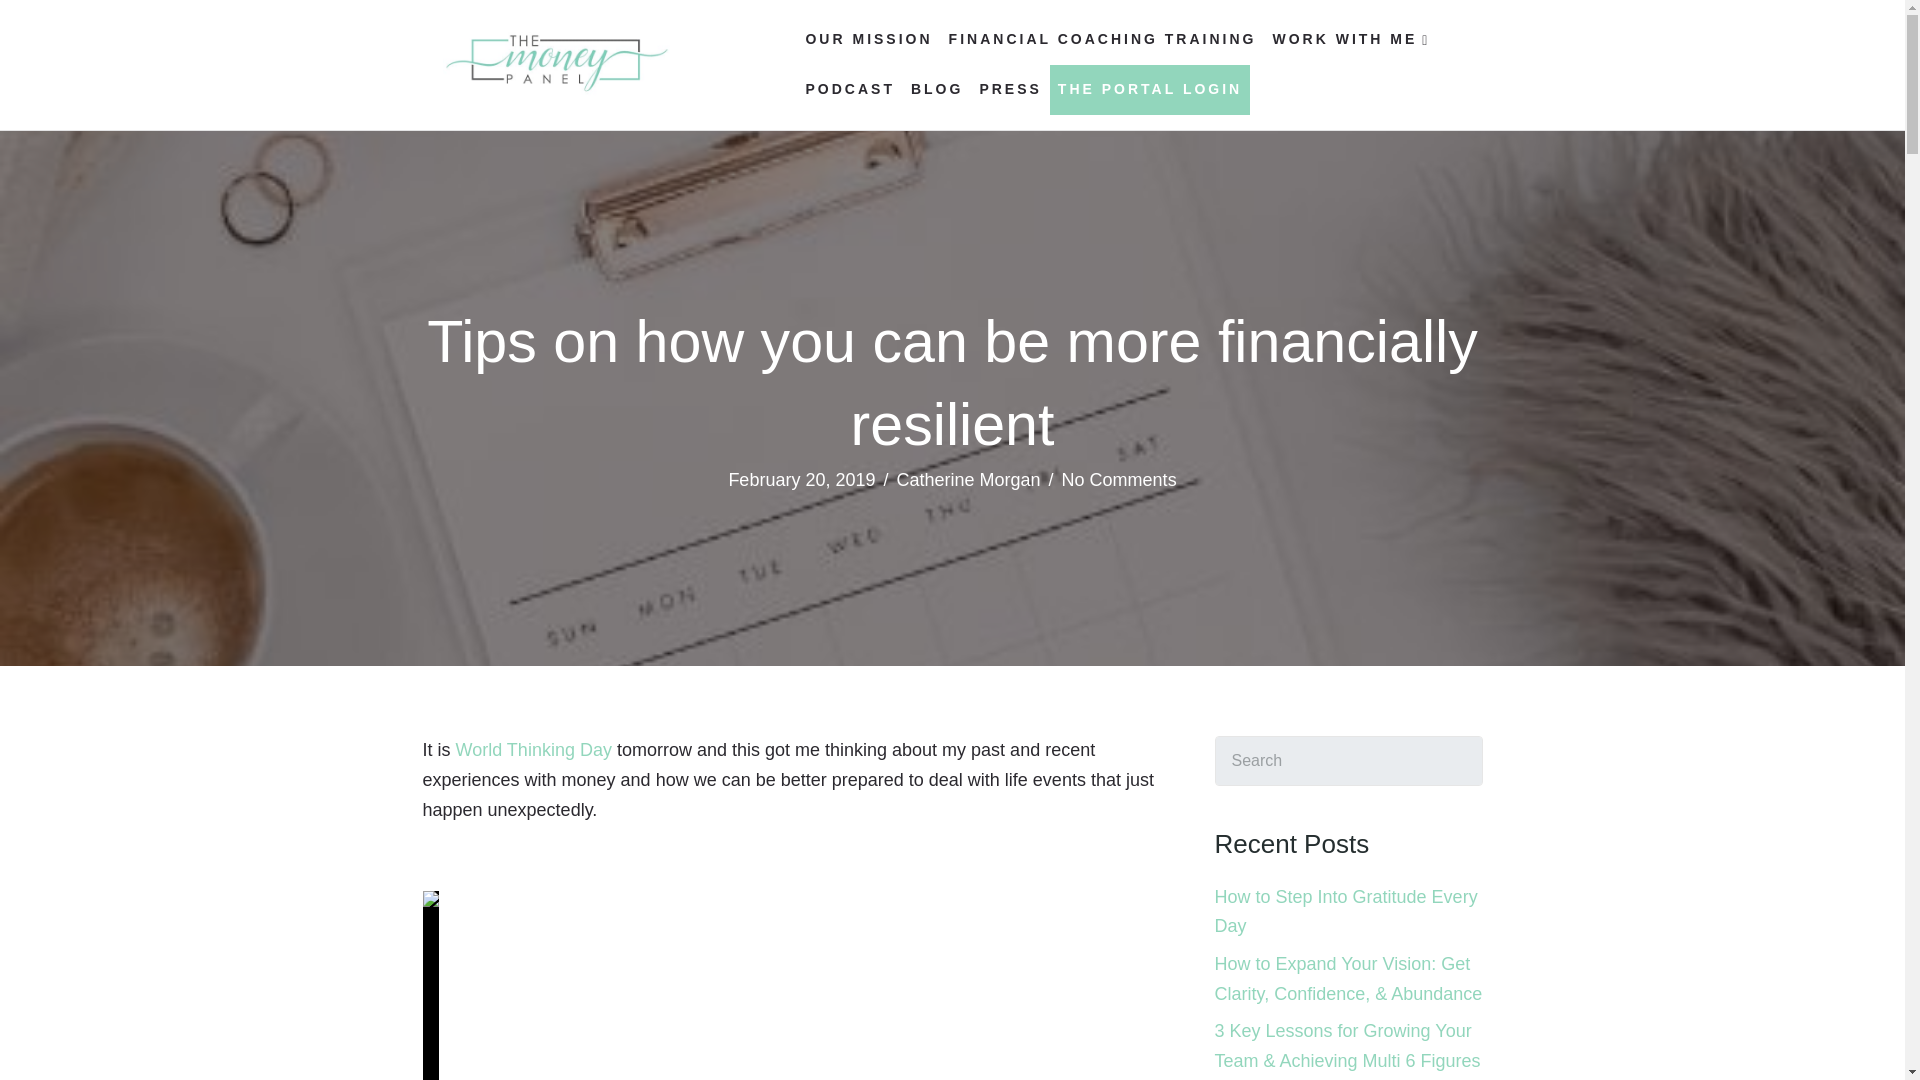  What do you see at coordinates (1350, 40) in the screenshot?
I see `WORK WITH ME` at bounding box center [1350, 40].